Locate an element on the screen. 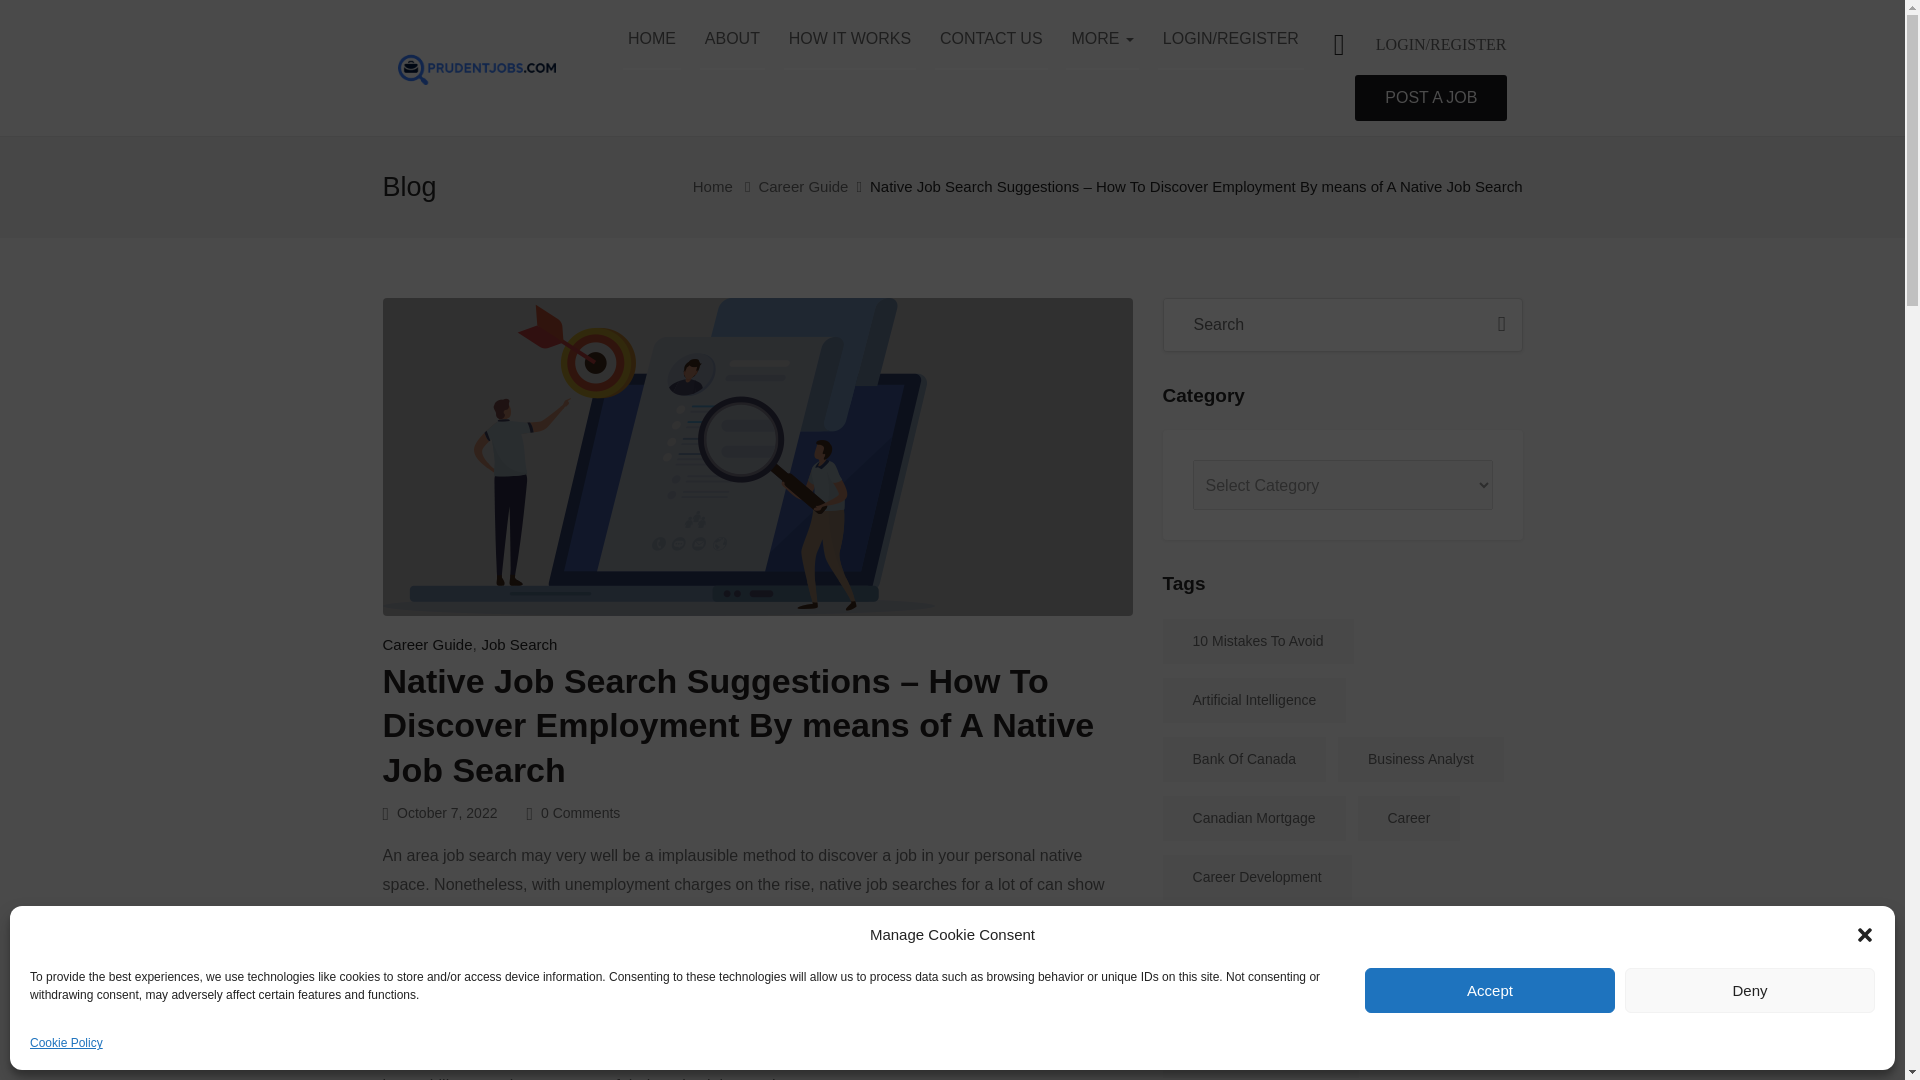 The height and width of the screenshot is (1080, 1920). Accept is located at coordinates (1490, 990).